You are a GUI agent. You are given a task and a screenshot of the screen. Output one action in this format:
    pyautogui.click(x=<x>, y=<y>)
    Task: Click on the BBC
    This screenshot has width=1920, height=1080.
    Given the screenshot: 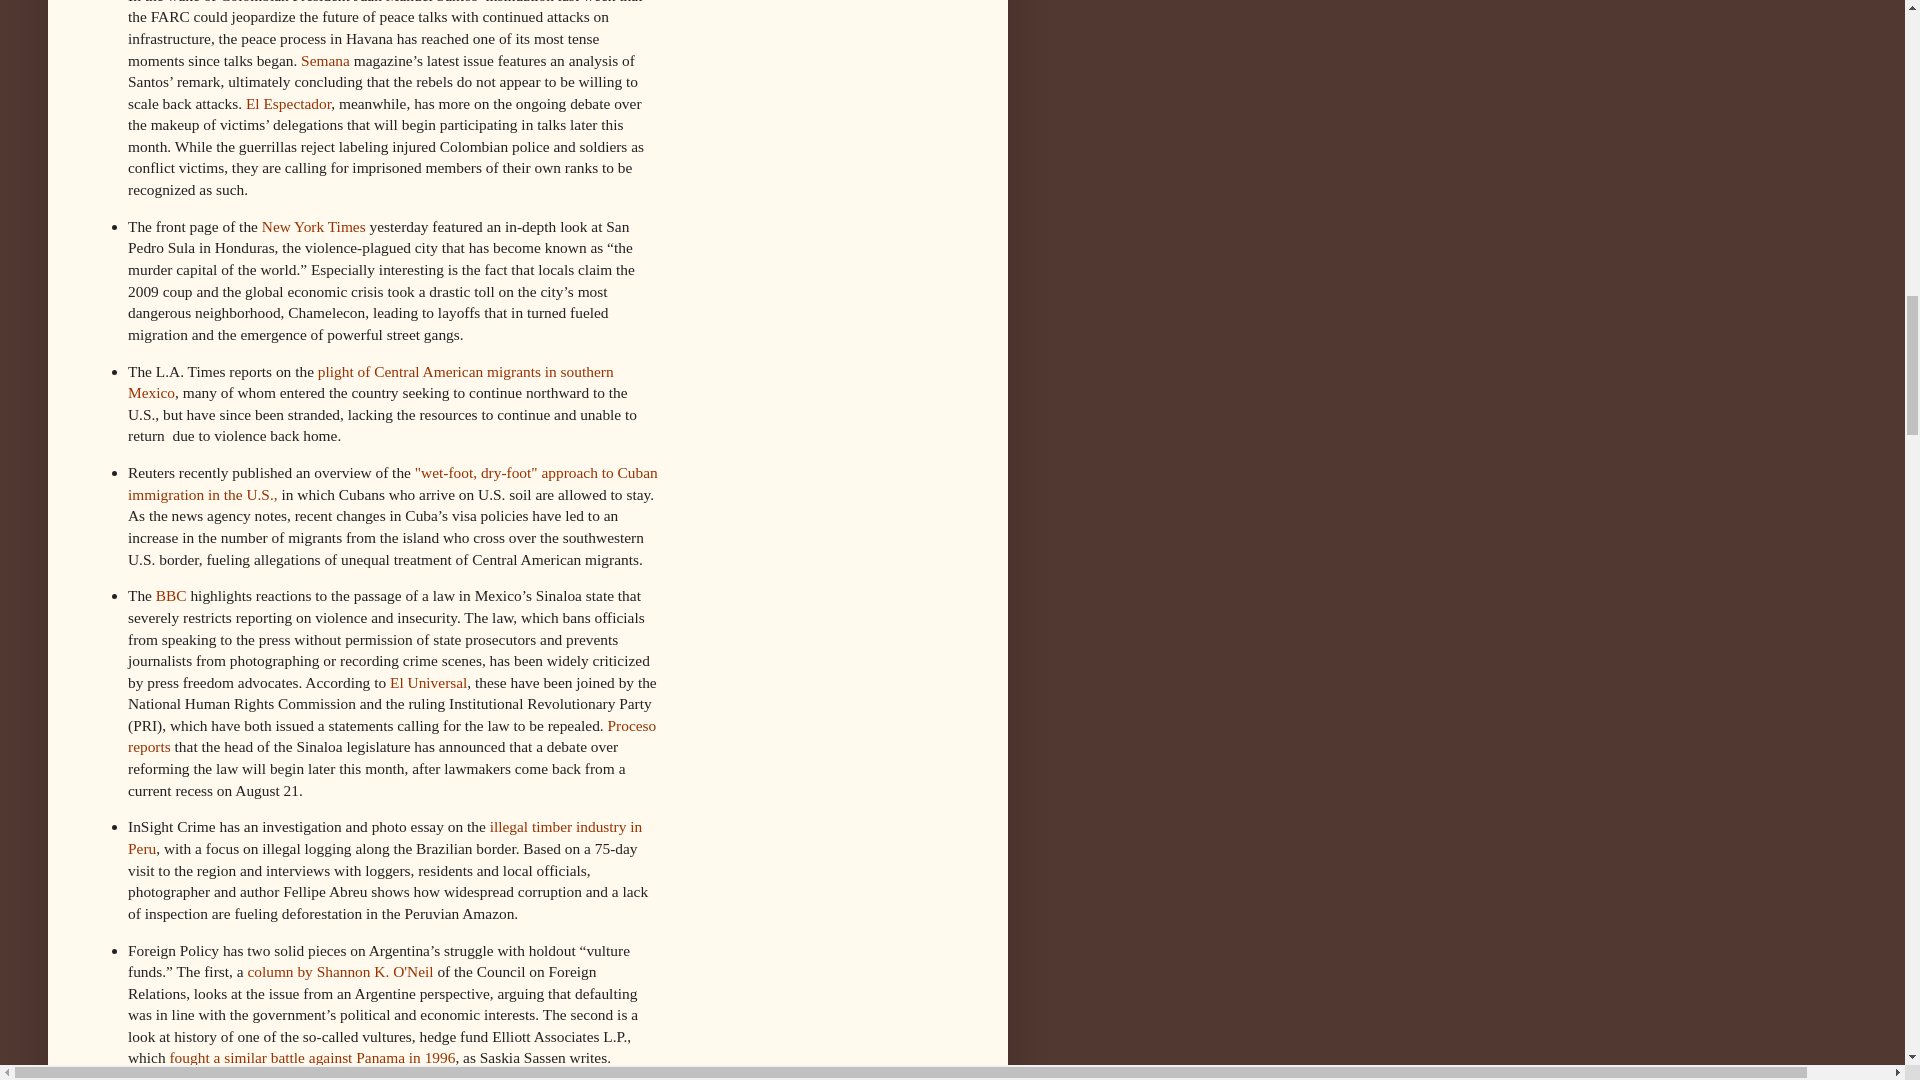 What is the action you would take?
    pyautogui.click(x=170, y=595)
    